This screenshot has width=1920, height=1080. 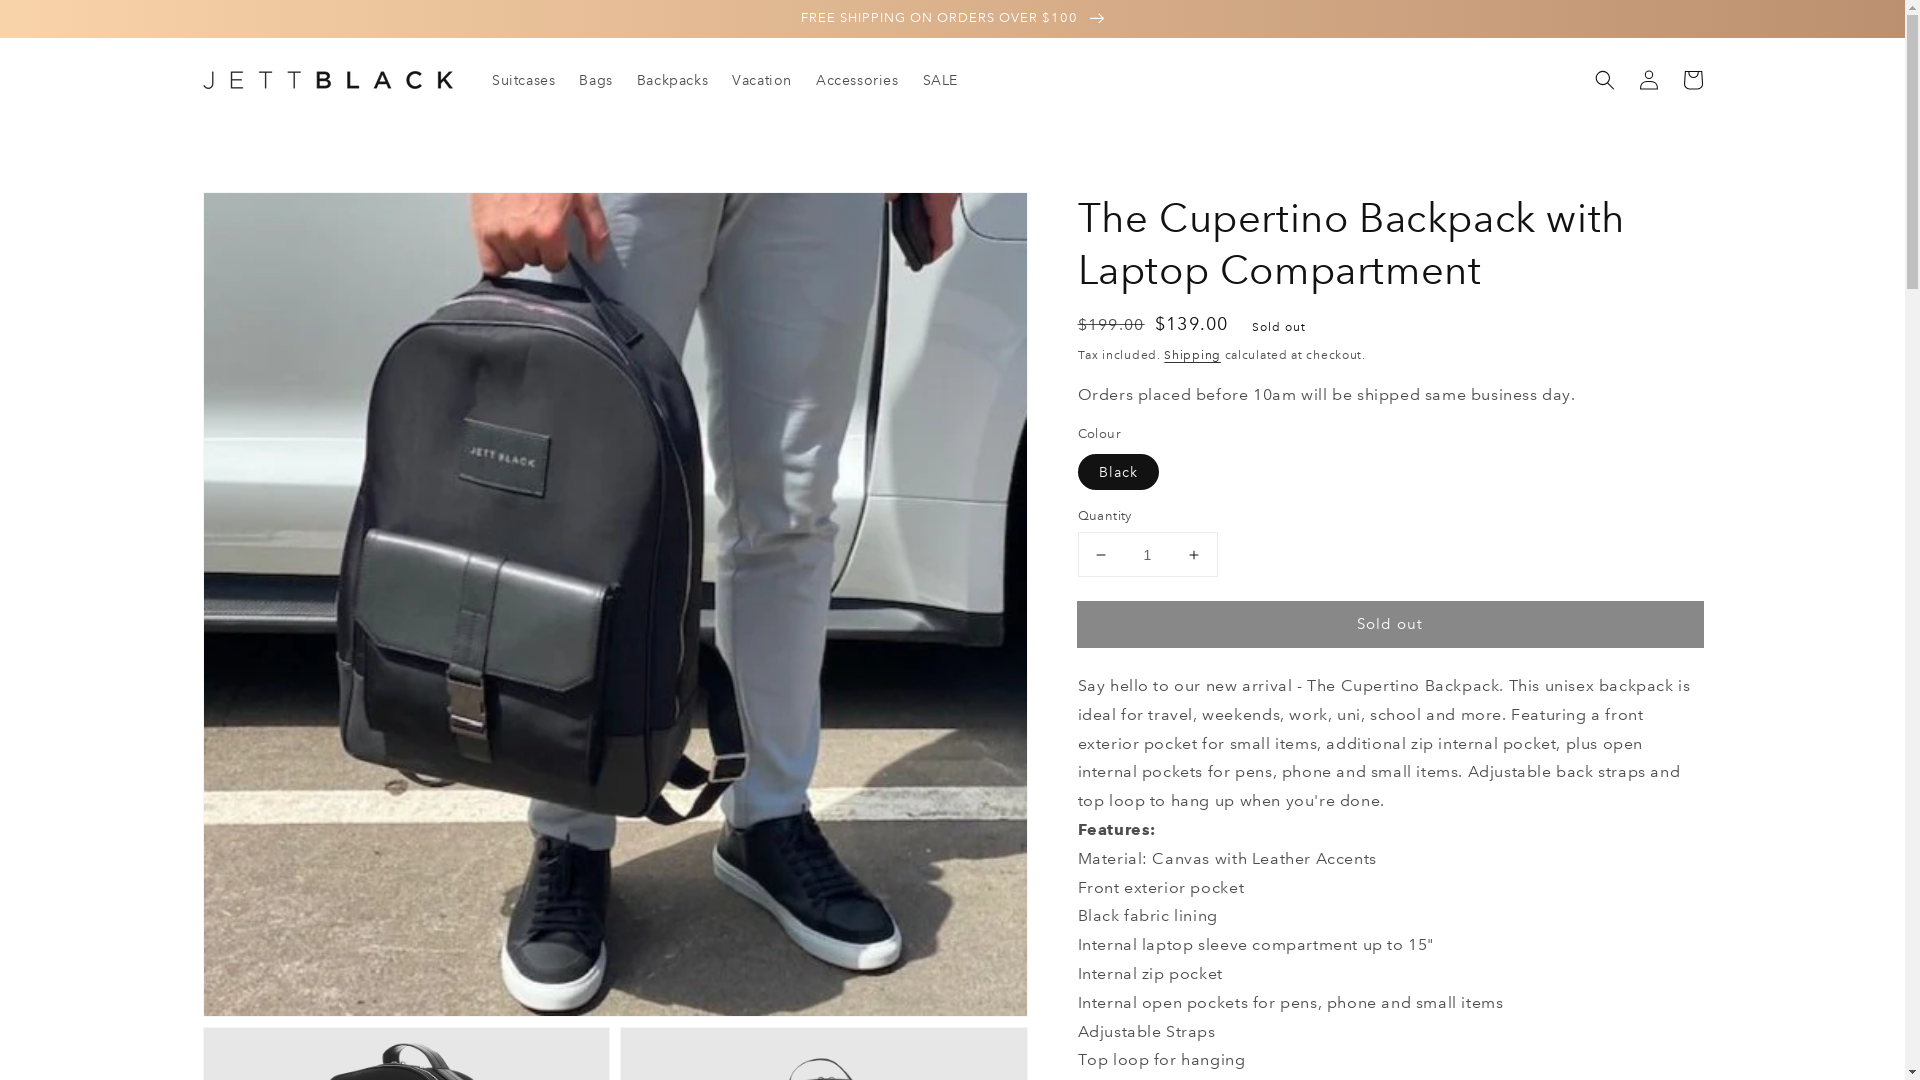 I want to click on Bags, so click(x=596, y=80).